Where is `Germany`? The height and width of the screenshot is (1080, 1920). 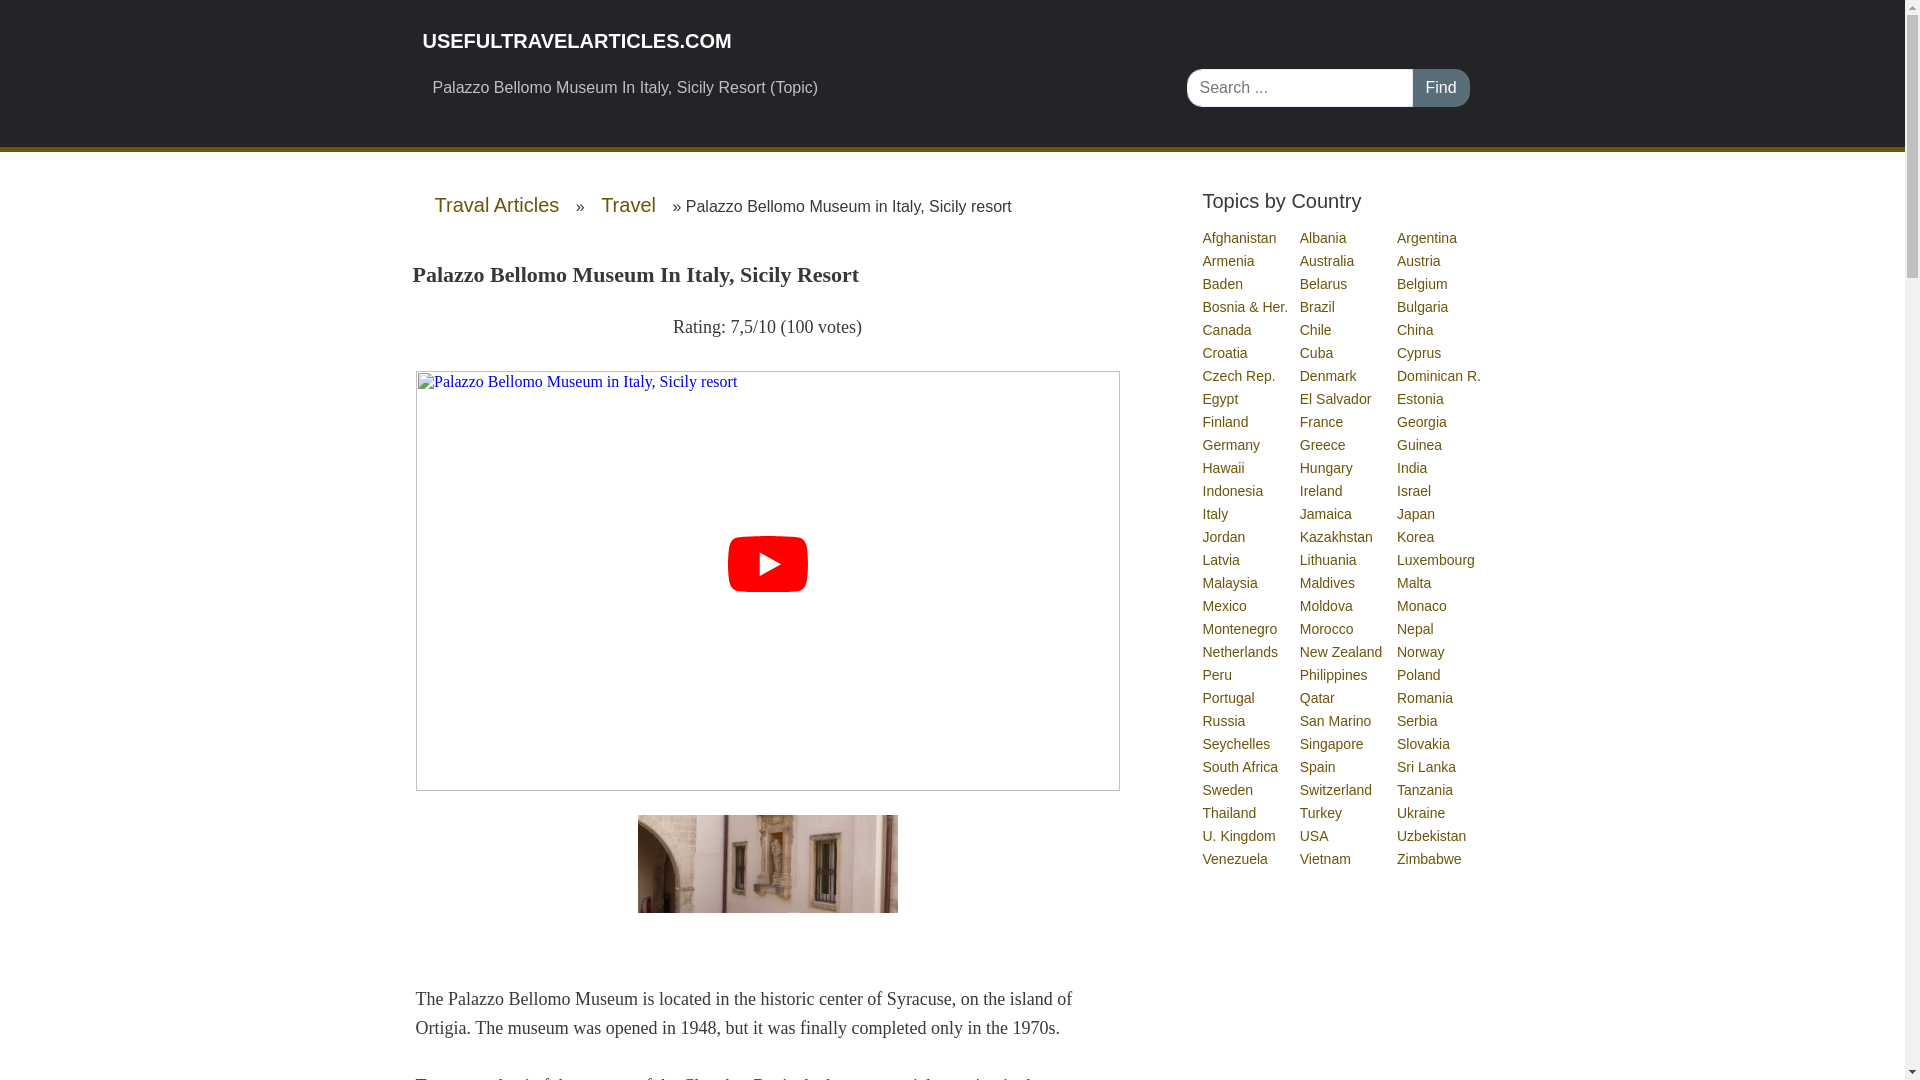
Germany is located at coordinates (1231, 444).